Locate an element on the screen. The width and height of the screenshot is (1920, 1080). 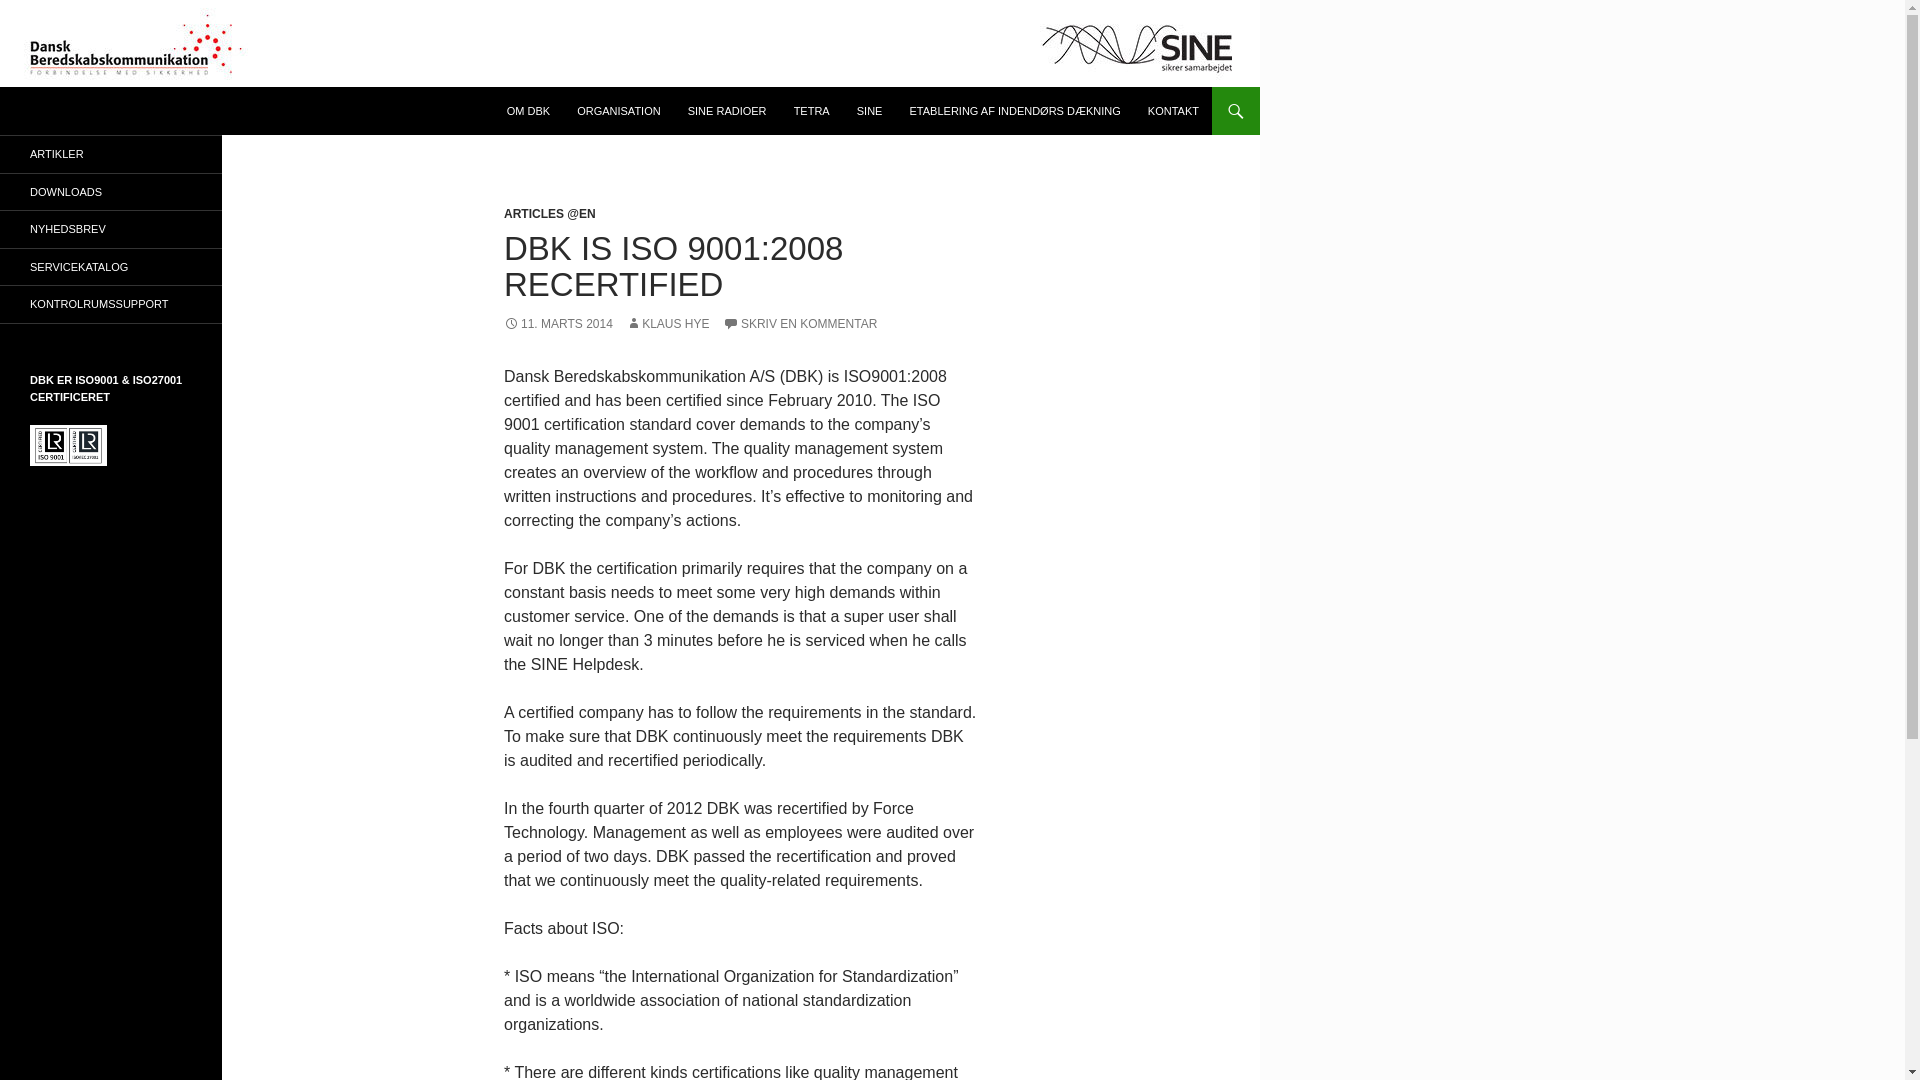
DANSK BEREDSKABSKOMMUNIKATION is located at coordinates (205, 111).